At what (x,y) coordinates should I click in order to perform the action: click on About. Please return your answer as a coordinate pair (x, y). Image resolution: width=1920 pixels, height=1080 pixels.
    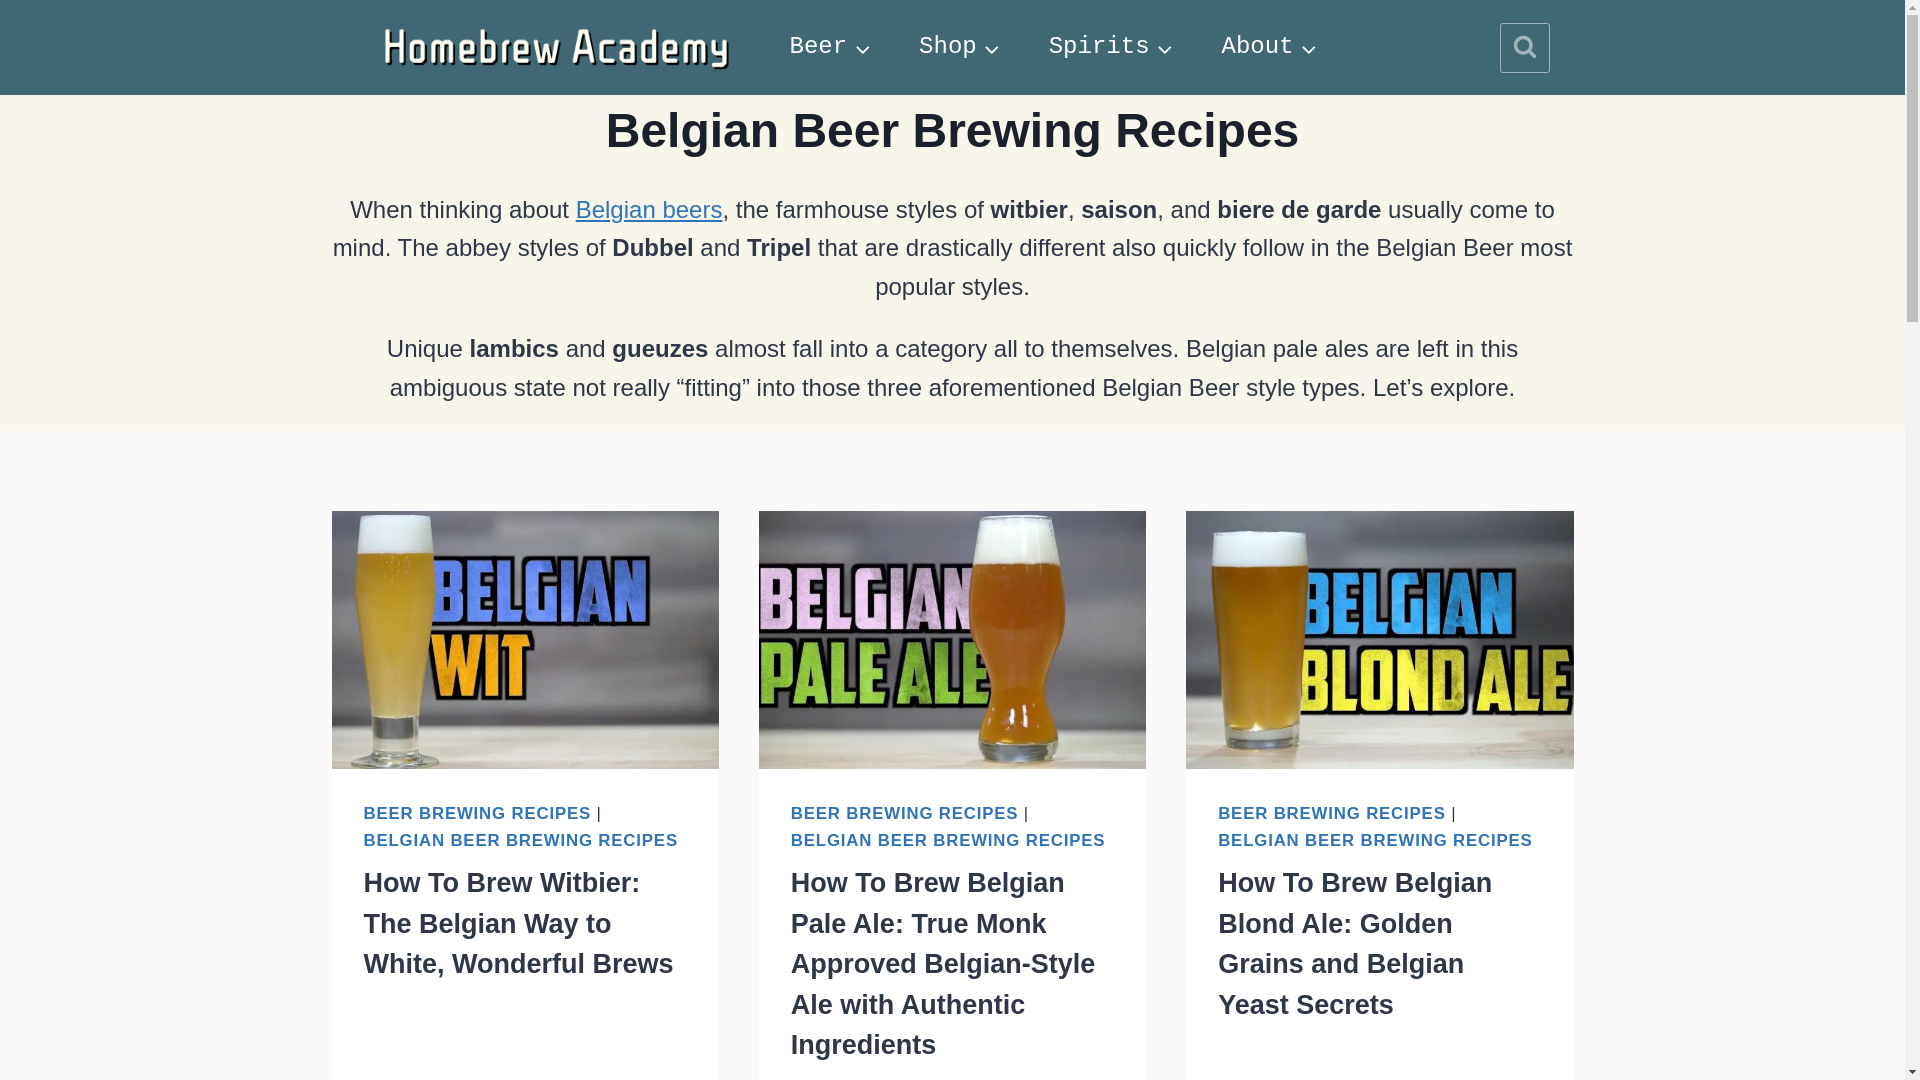
    Looking at the image, I should click on (1270, 48).